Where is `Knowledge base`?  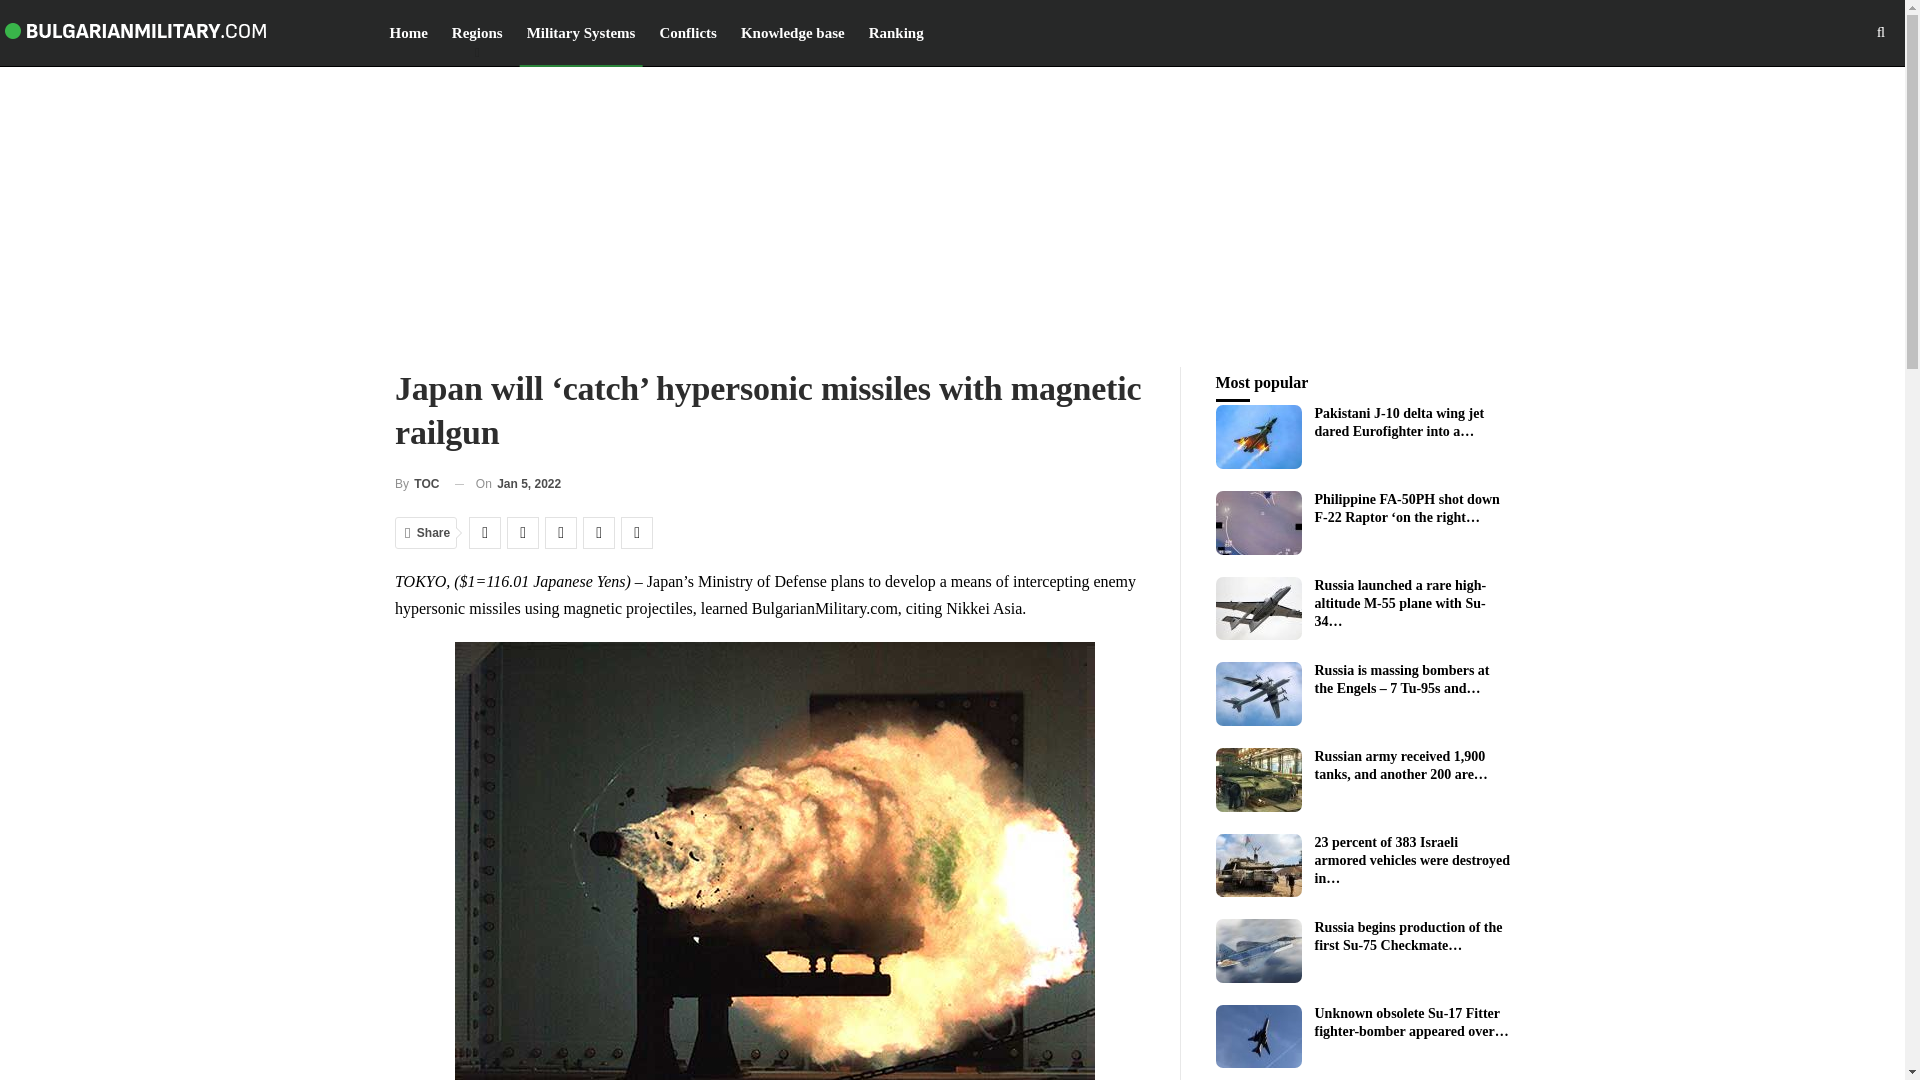 Knowledge base is located at coordinates (792, 32).